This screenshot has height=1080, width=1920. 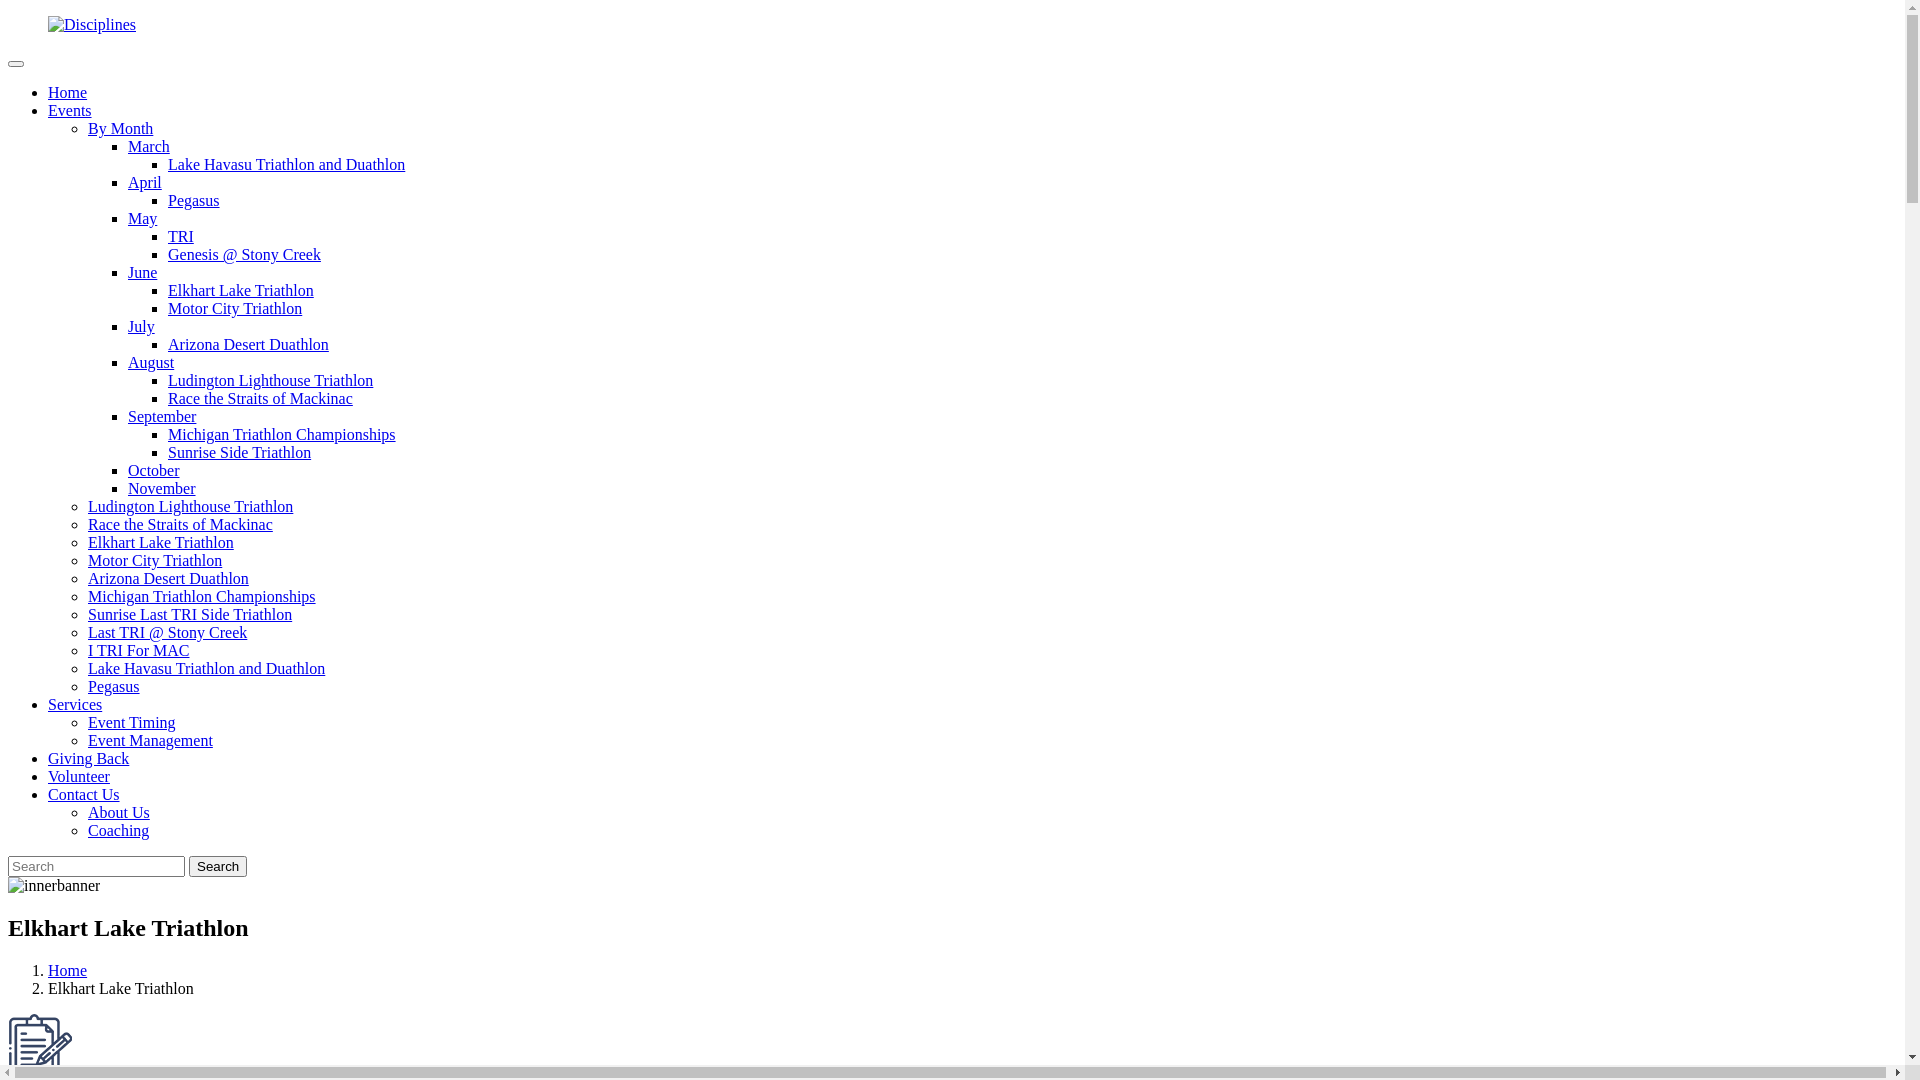 What do you see at coordinates (162, 488) in the screenshot?
I see `November` at bounding box center [162, 488].